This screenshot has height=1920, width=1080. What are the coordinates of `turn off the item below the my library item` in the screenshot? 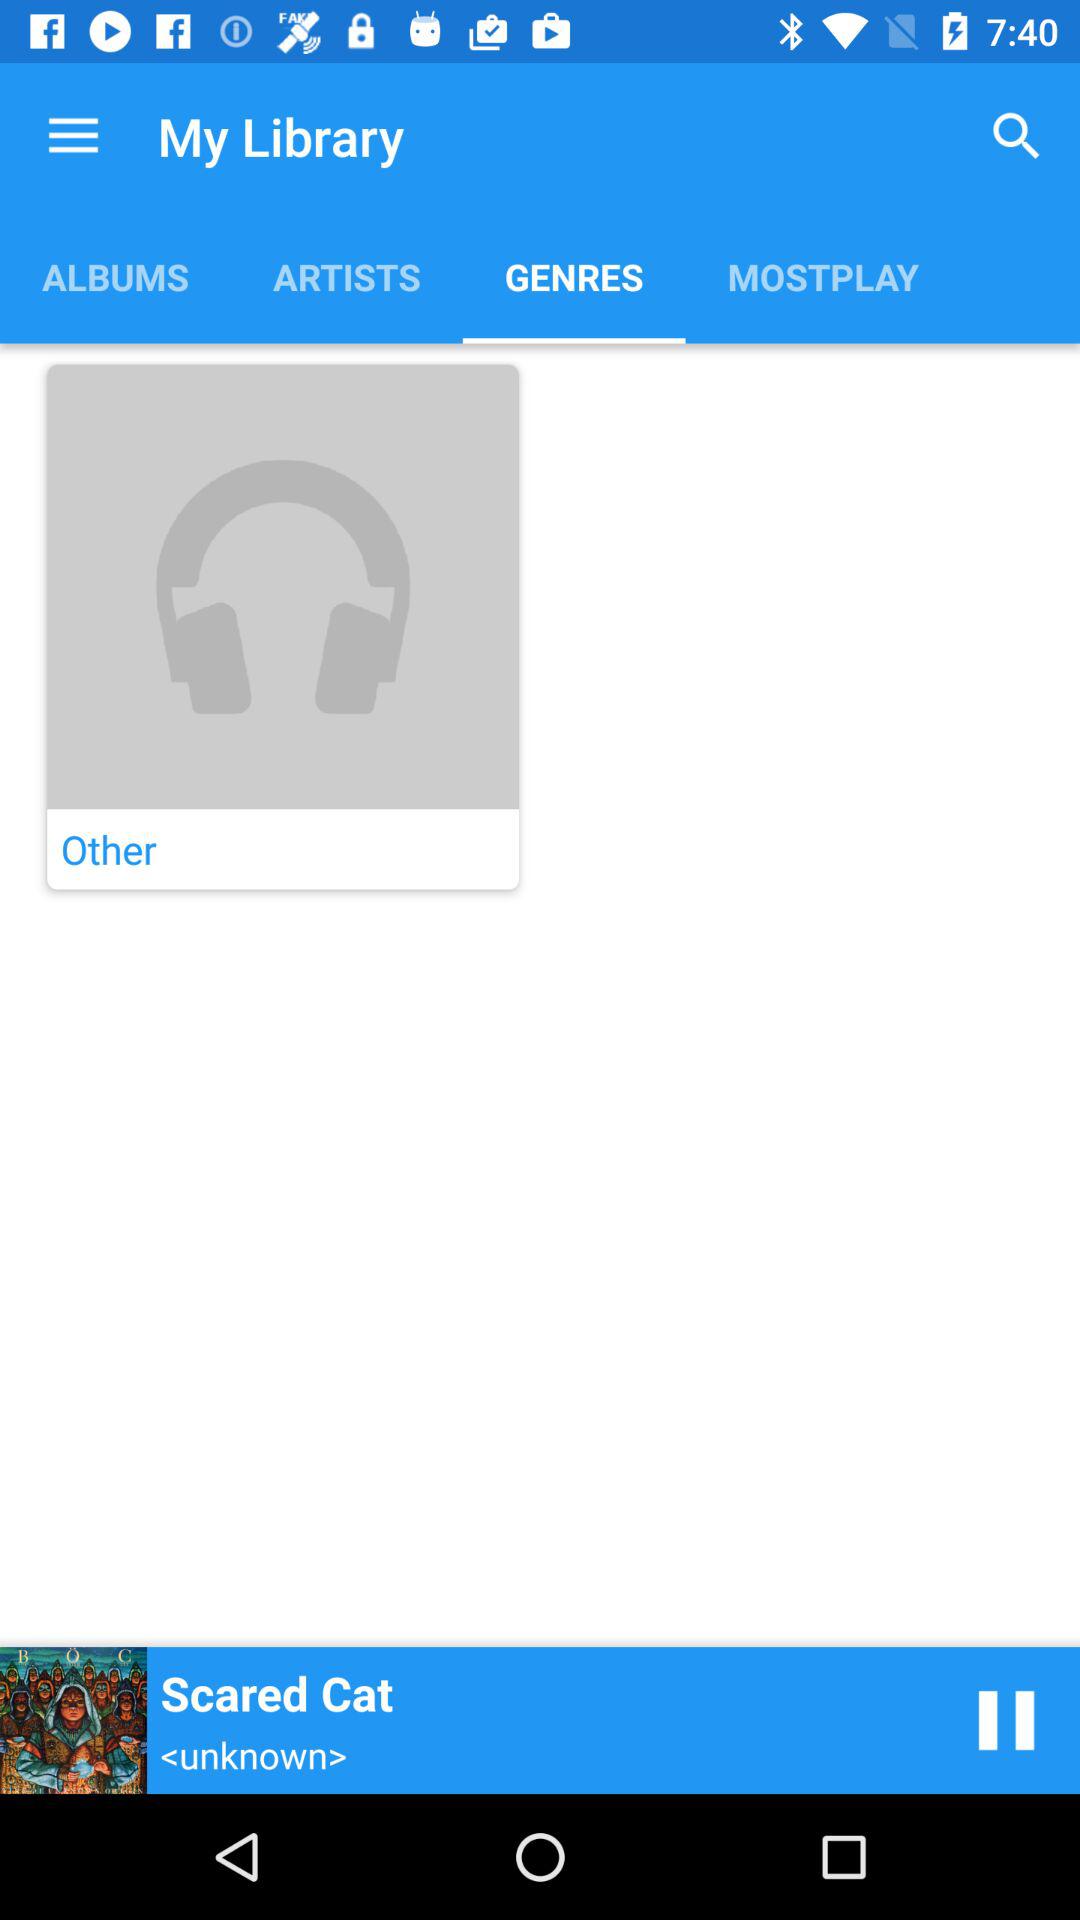 It's located at (346, 276).